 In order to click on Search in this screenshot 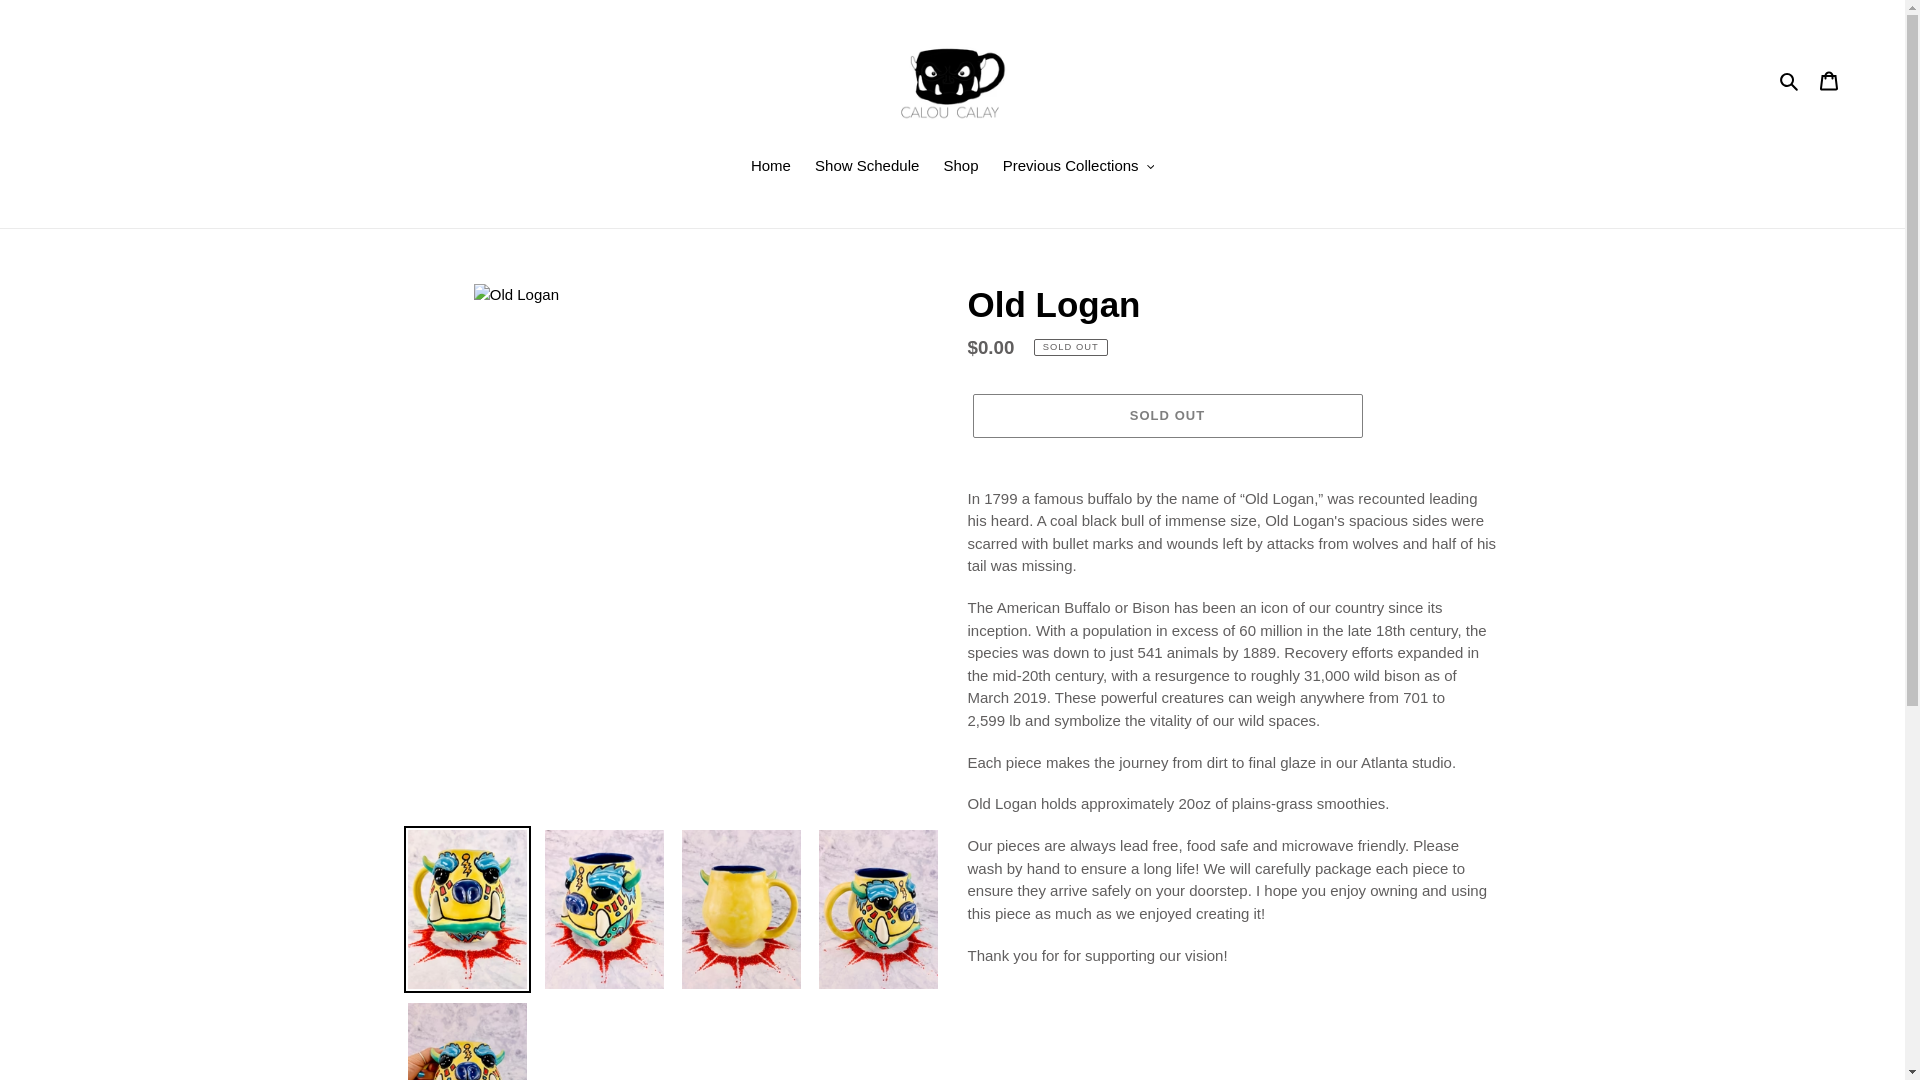, I will do `click(1790, 80)`.